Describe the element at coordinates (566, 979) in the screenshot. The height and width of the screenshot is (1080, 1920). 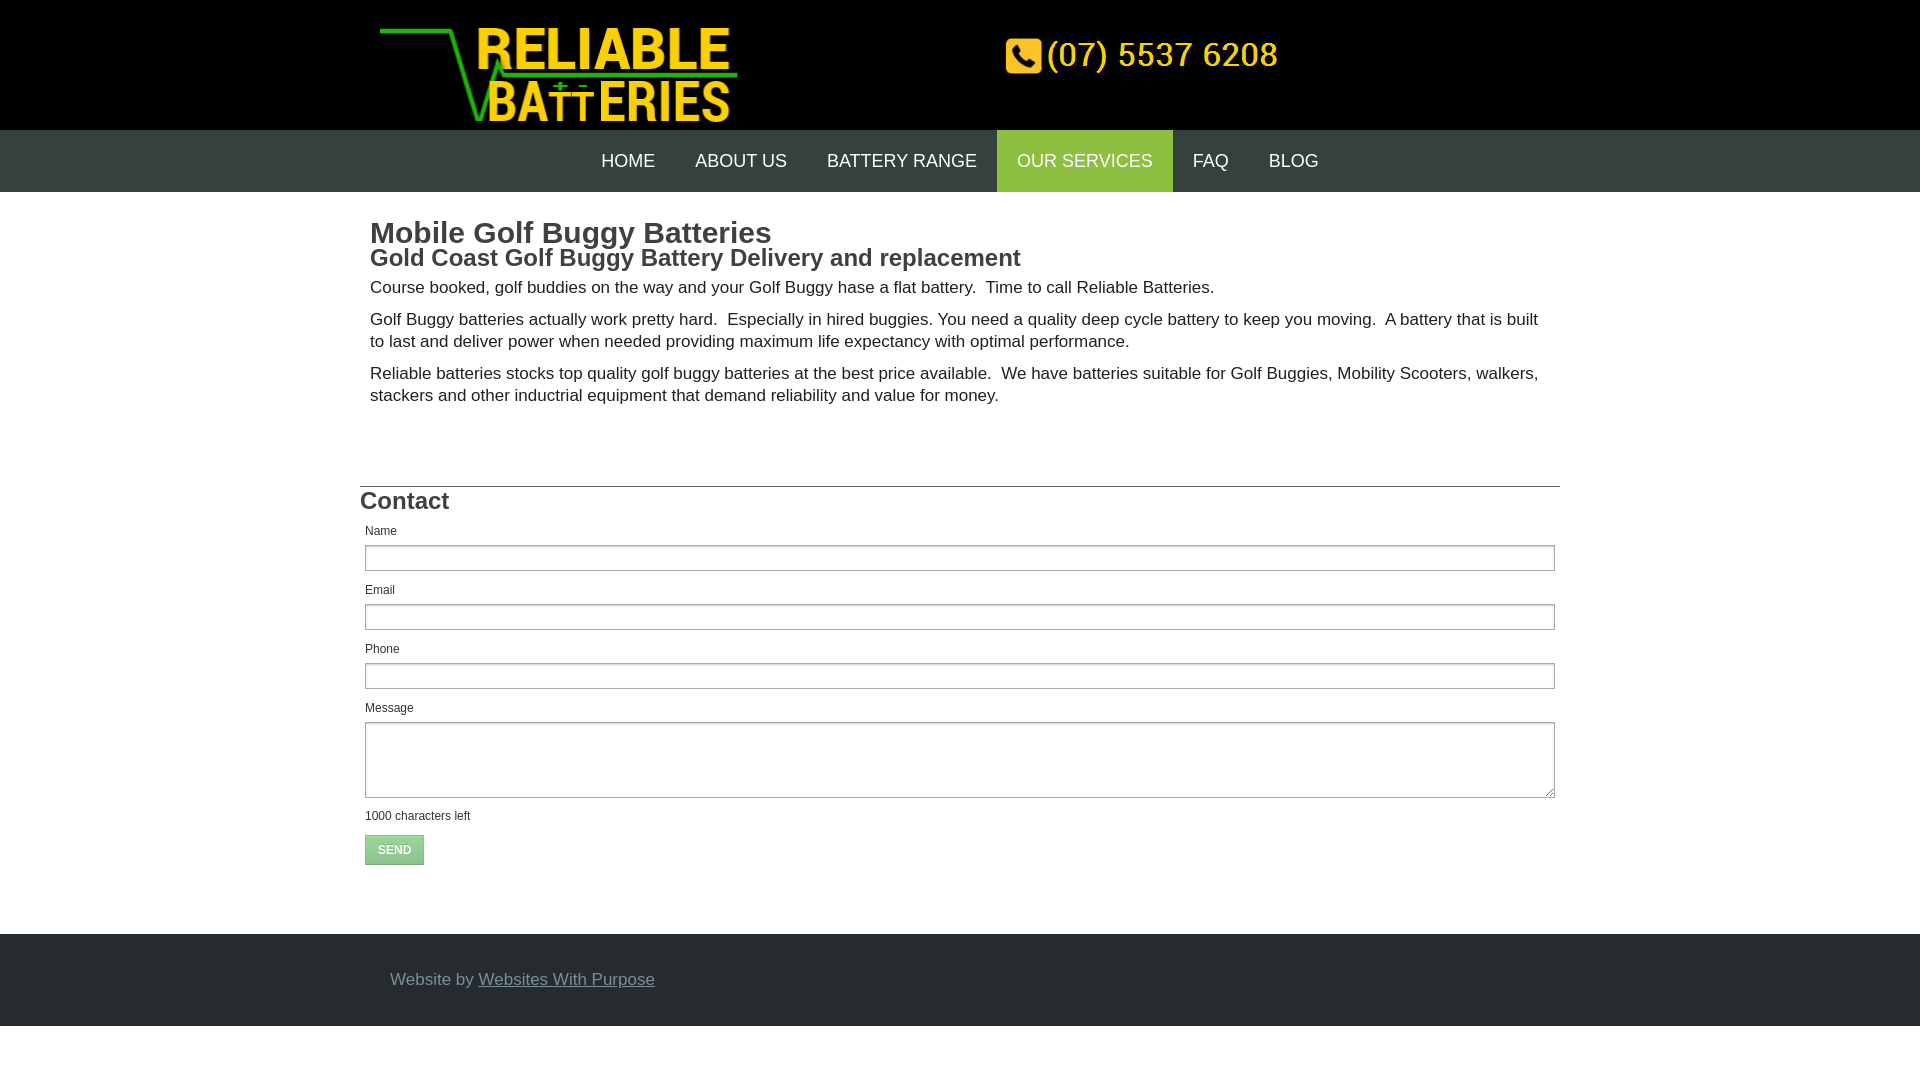
I see `Gold Coast Website Development` at that location.